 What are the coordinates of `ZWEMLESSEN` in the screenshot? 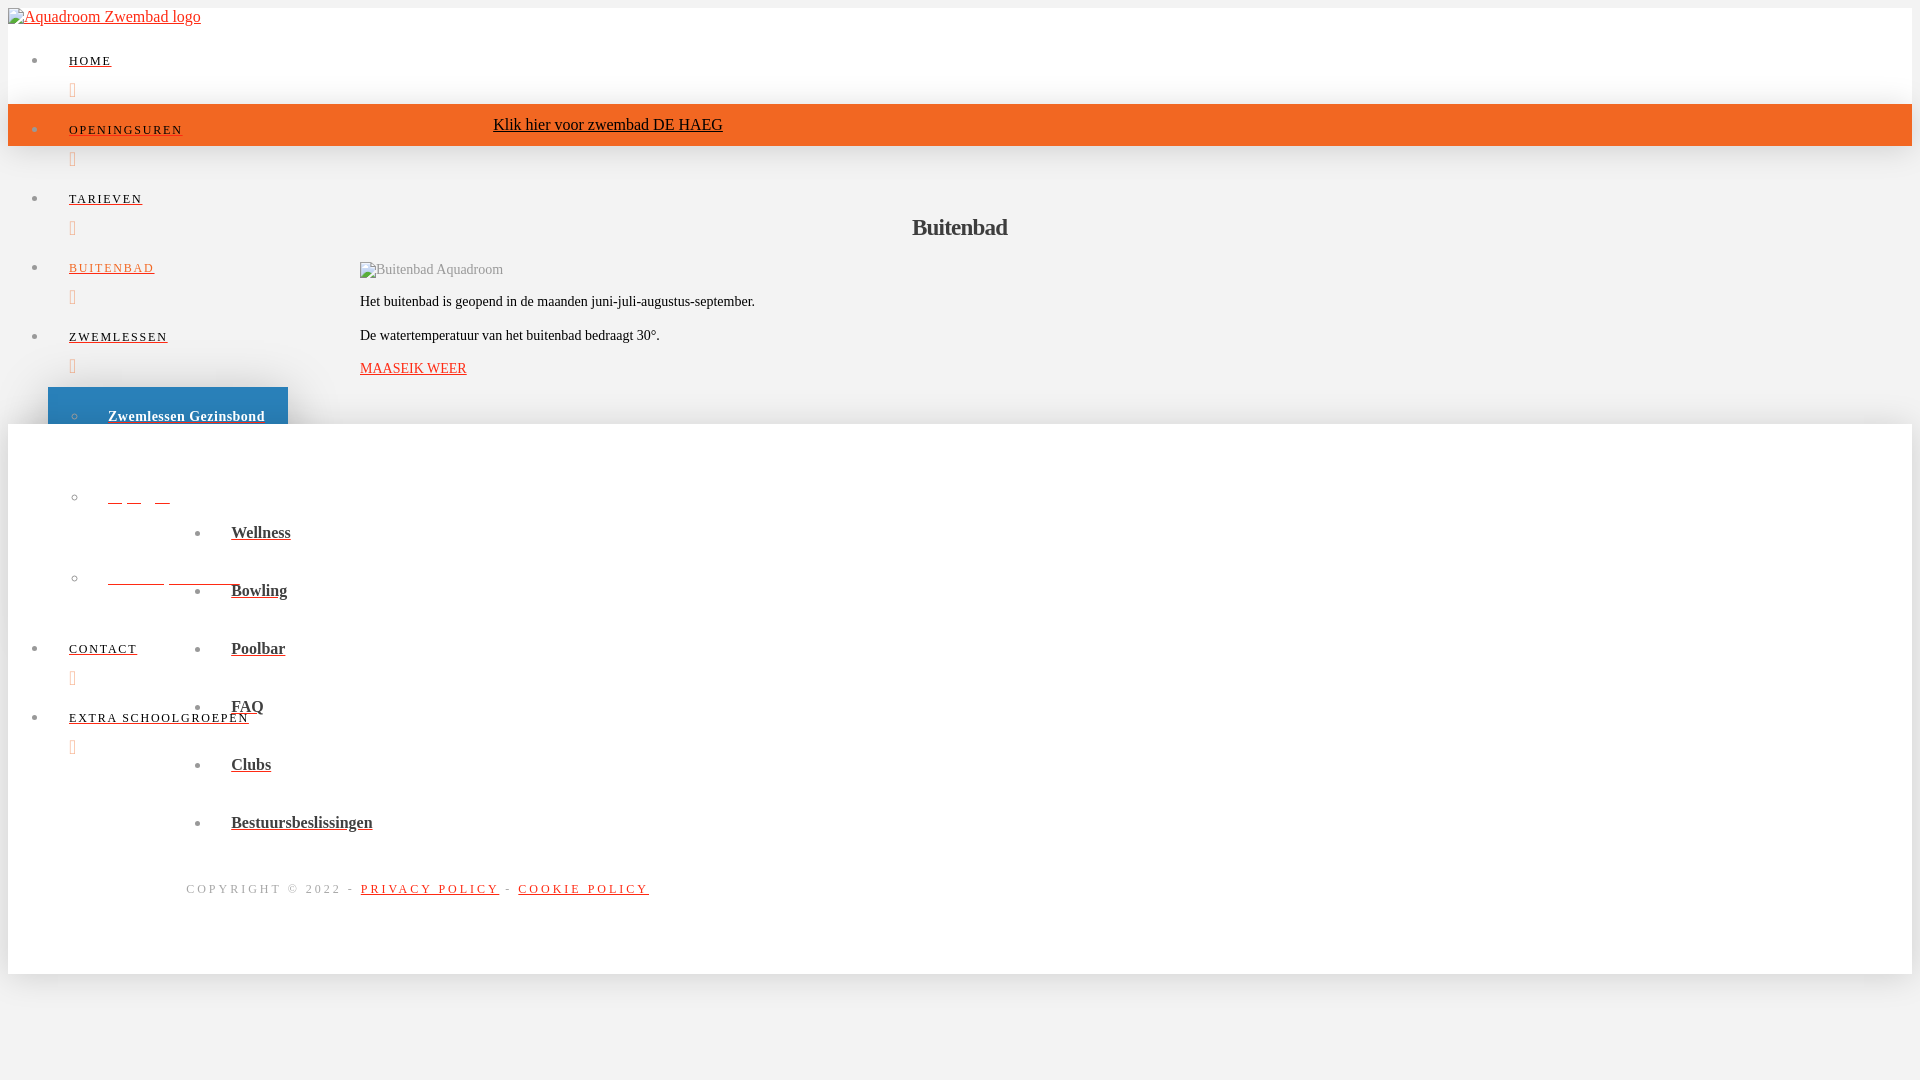 It's located at (628, 352).